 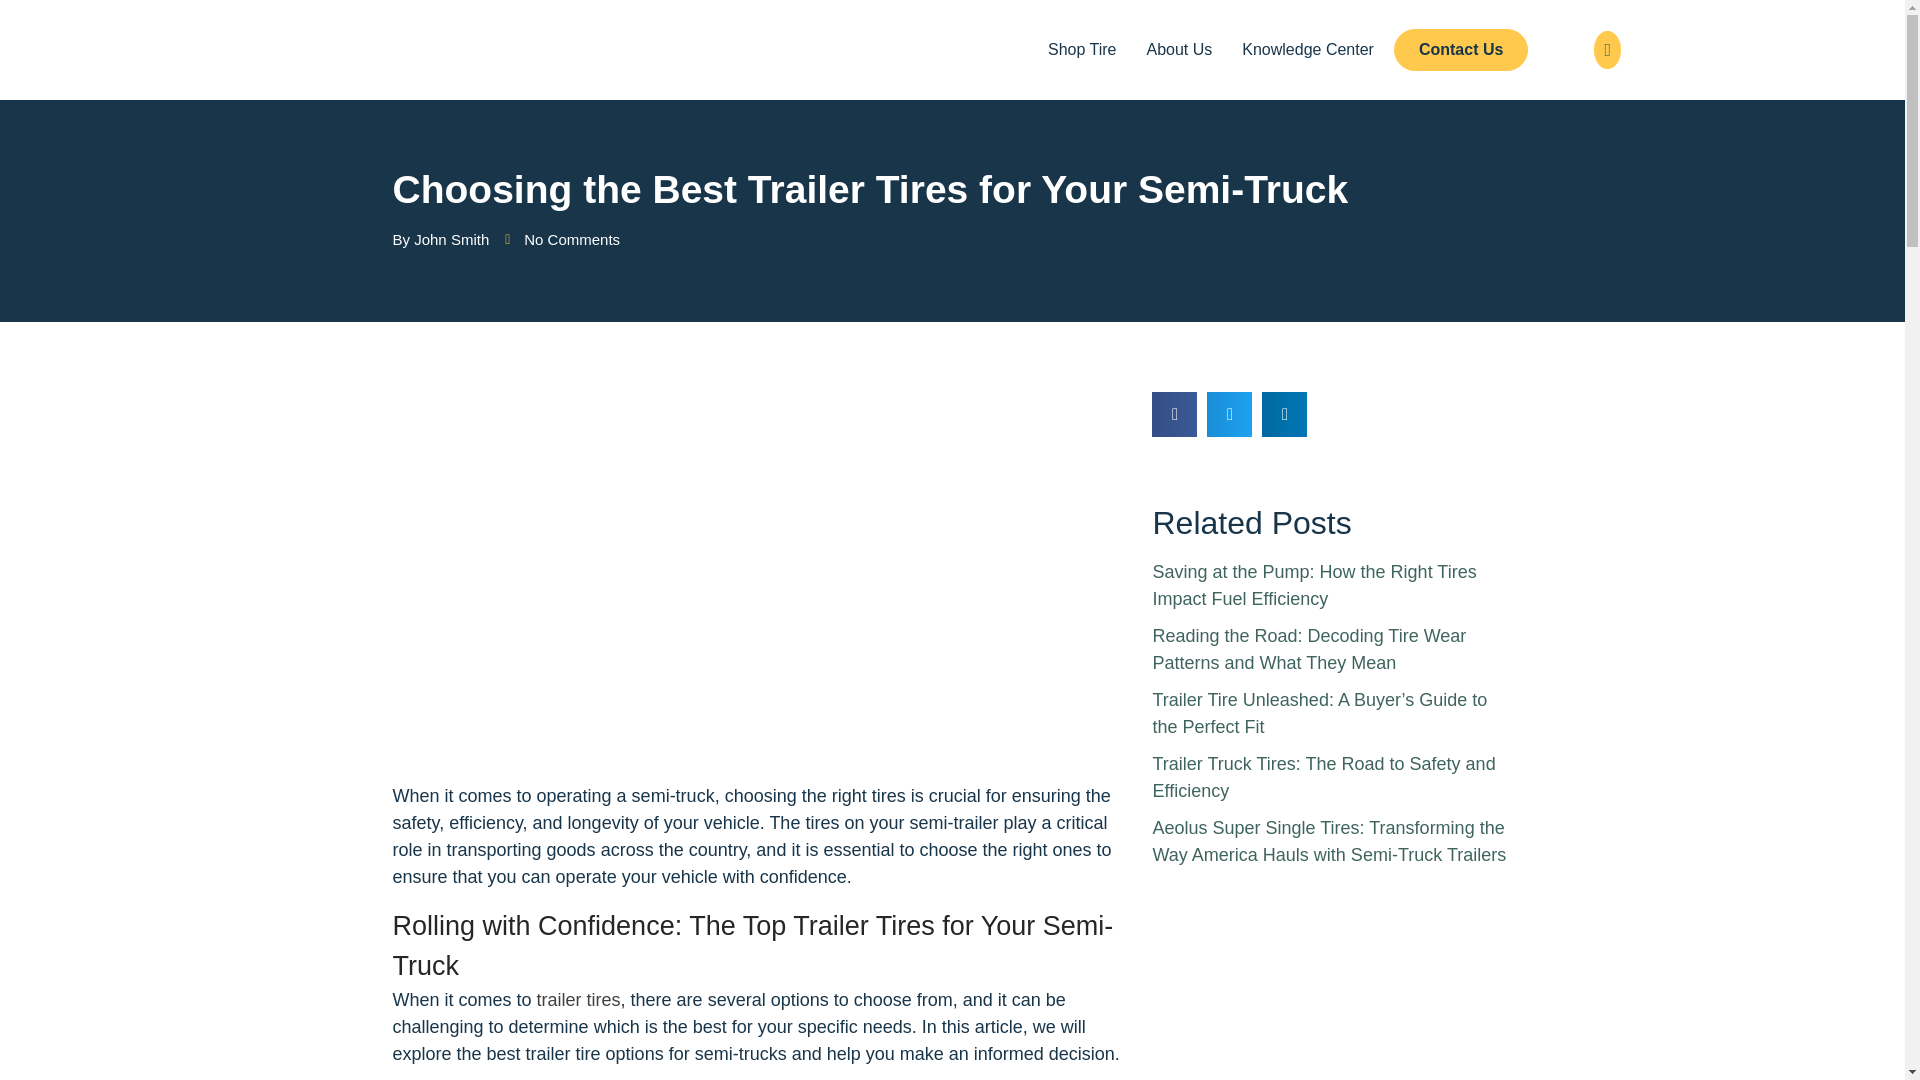 What do you see at coordinates (1308, 50) in the screenshot?
I see `Knowledge Center` at bounding box center [1308, 50].